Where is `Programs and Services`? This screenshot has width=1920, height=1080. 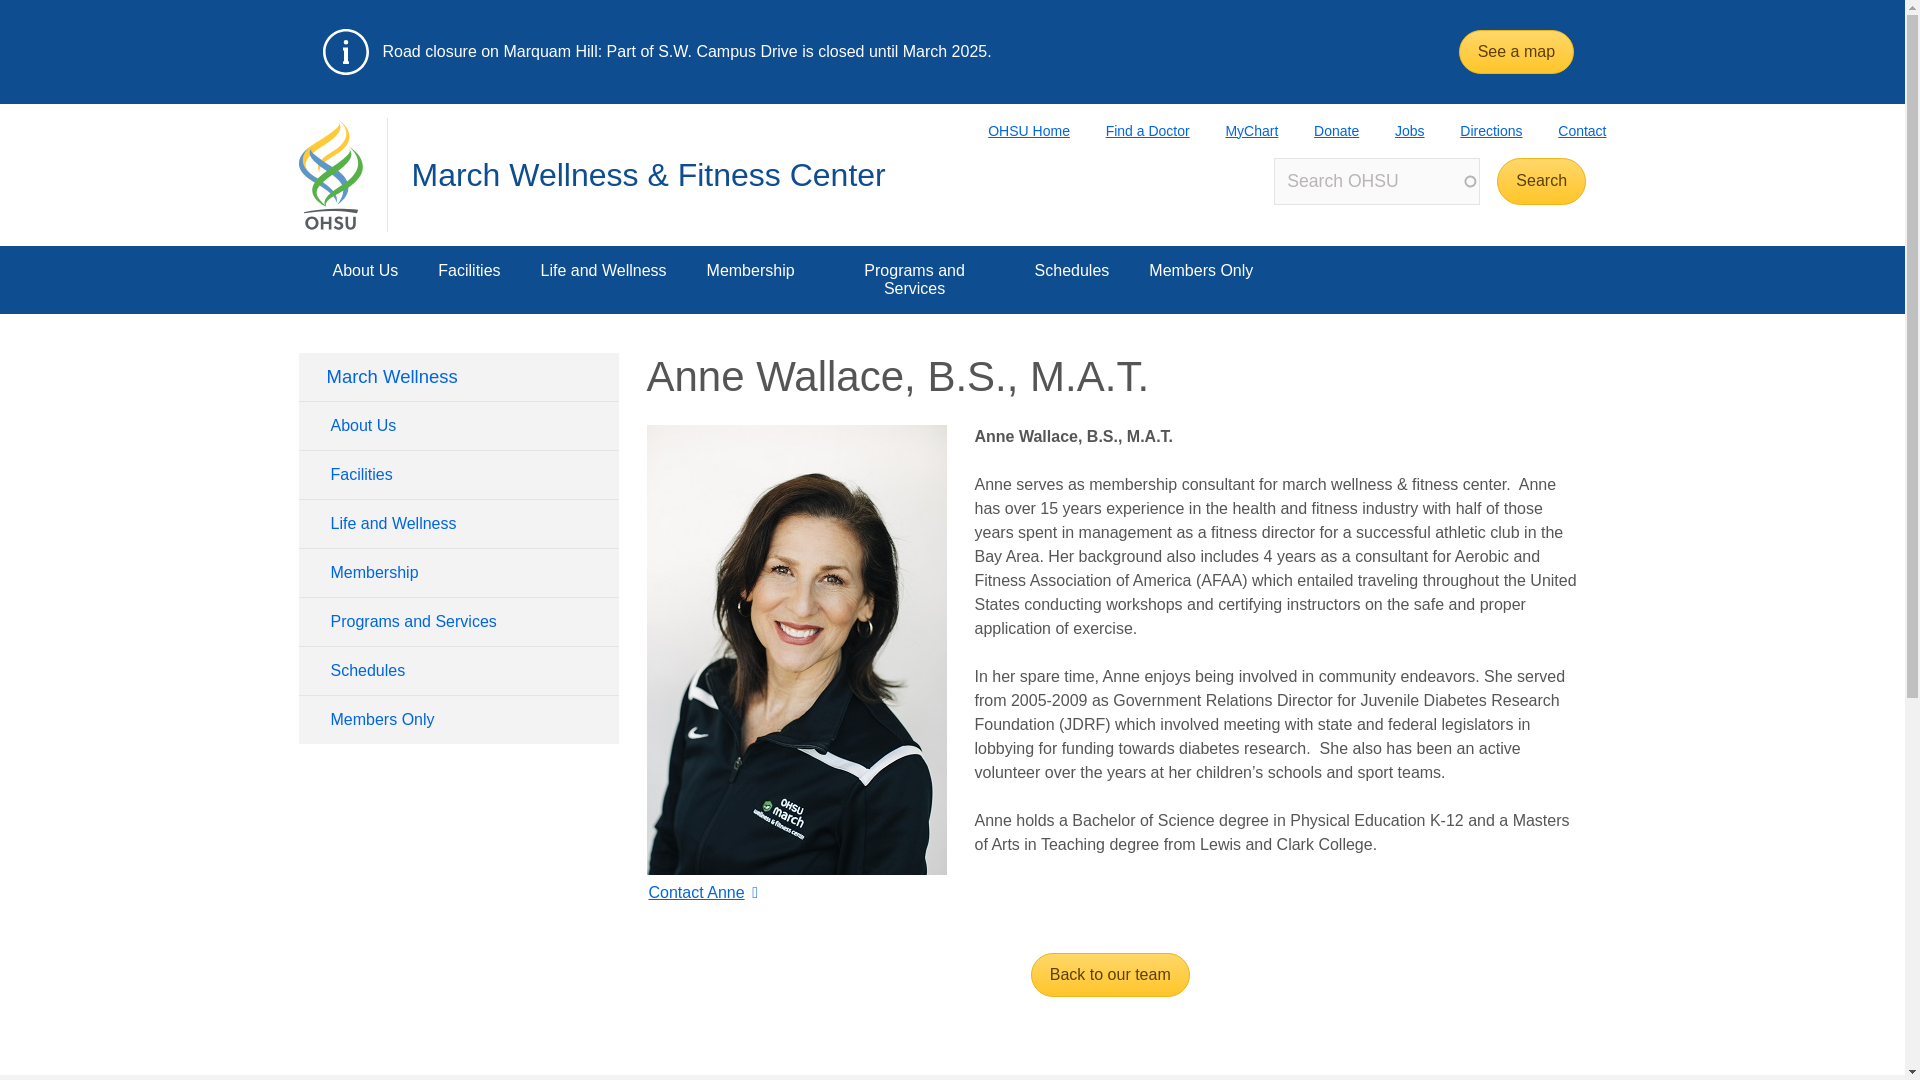
Programs and Services is located at coordinates (914, 280).